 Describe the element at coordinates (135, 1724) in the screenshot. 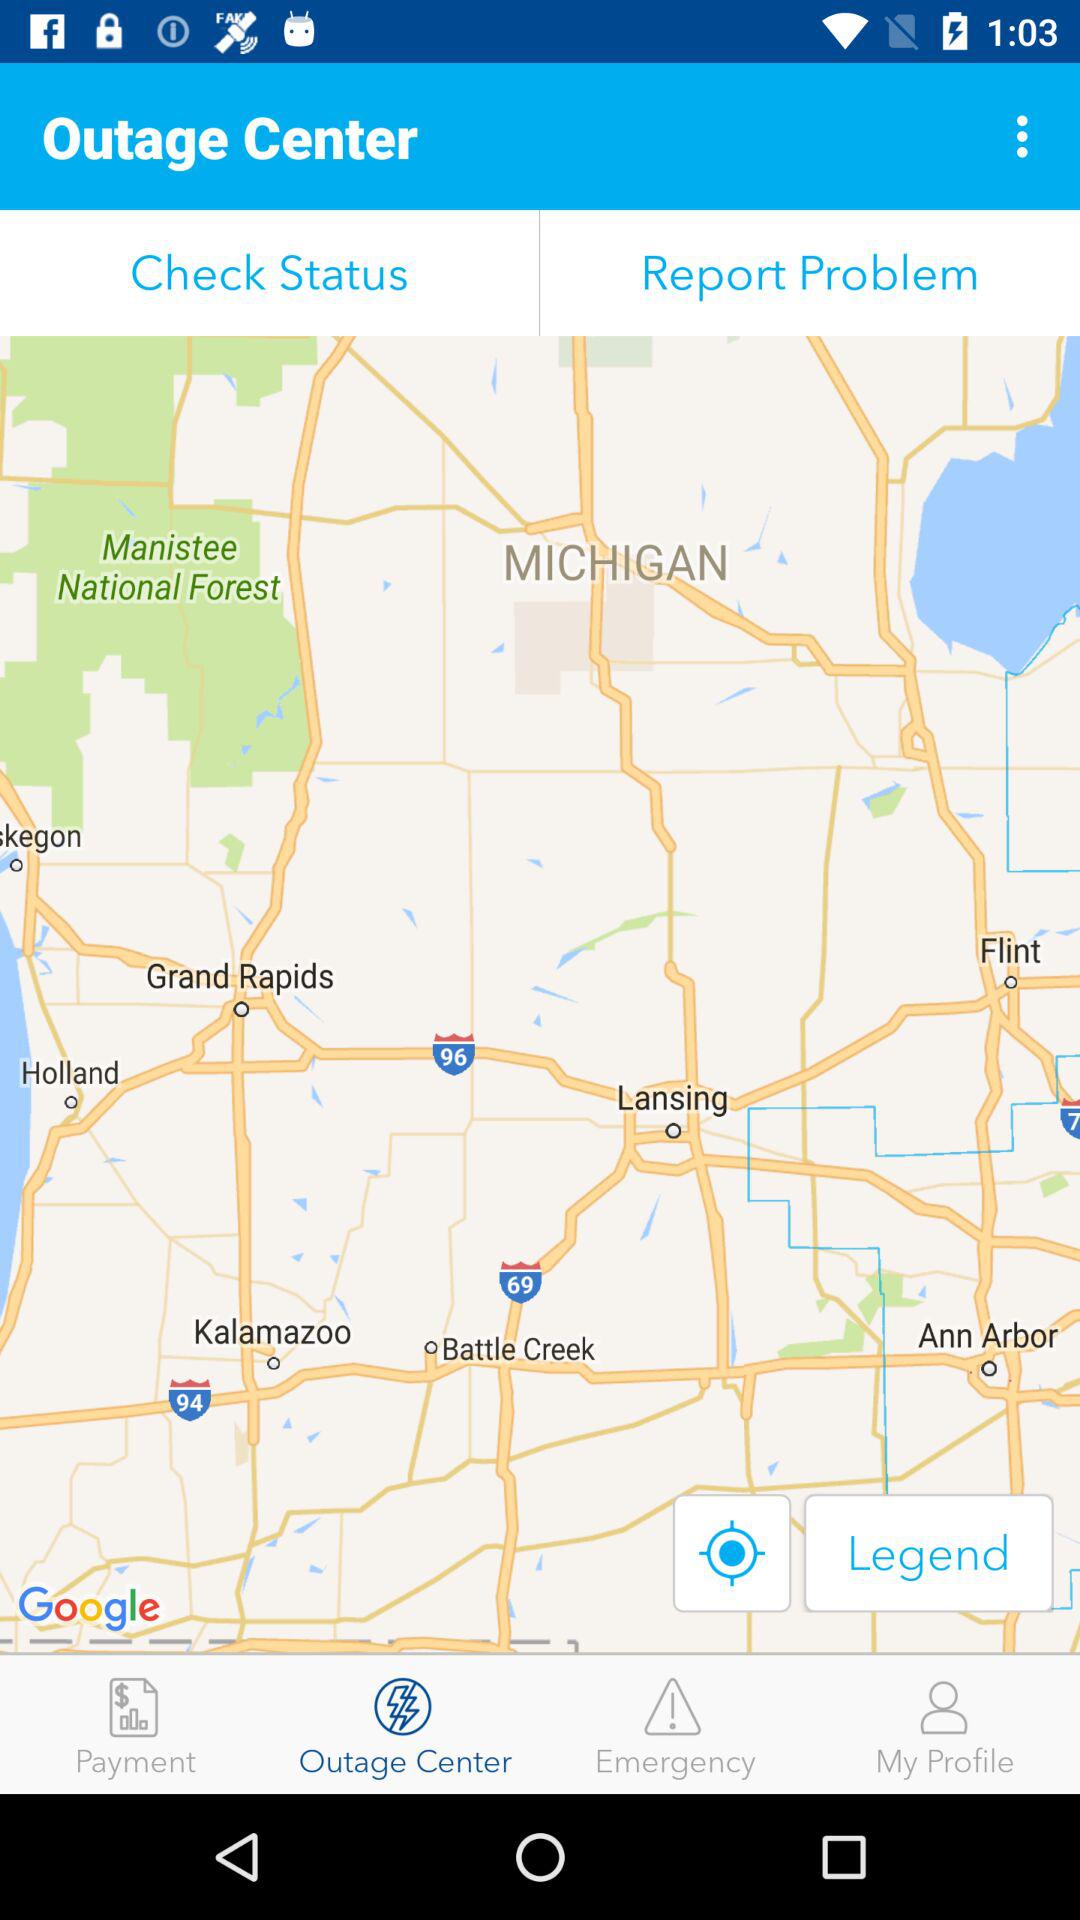

I see `open item to the left of the outage center icon` at that location.